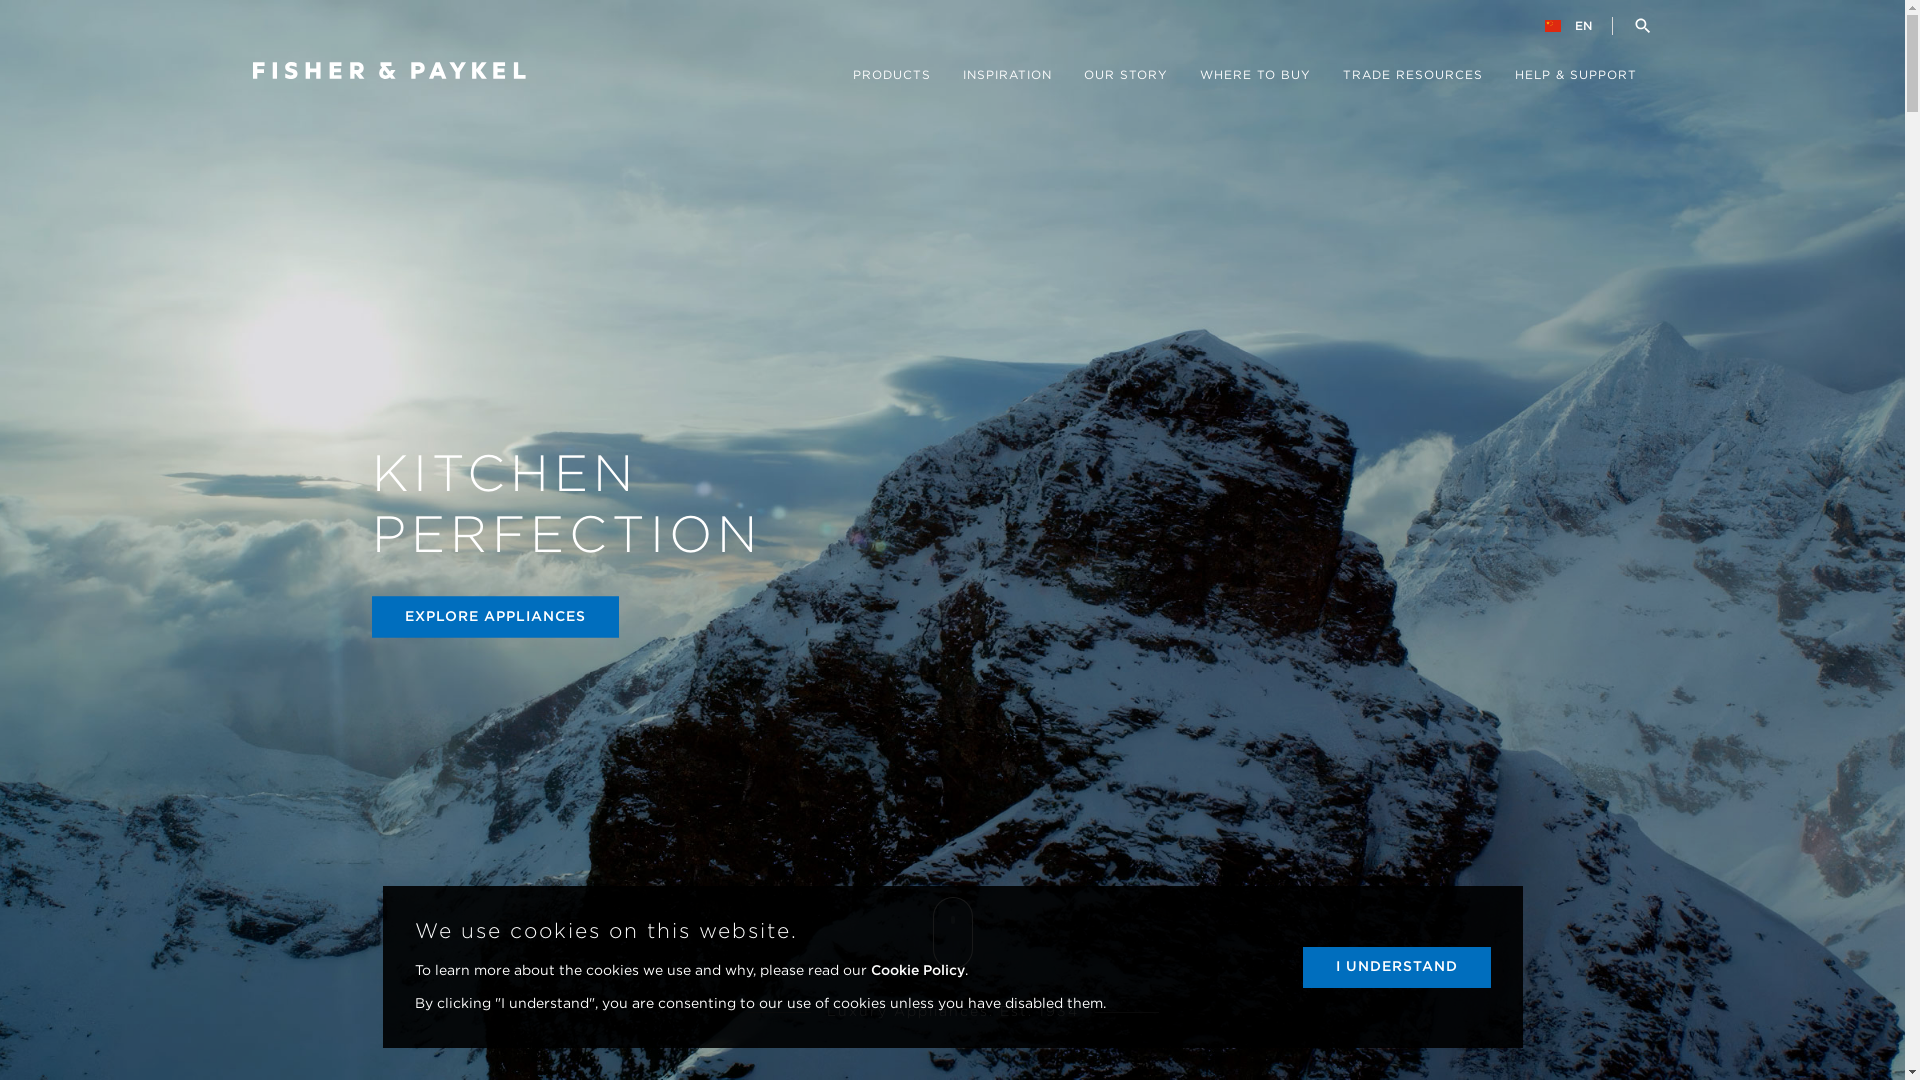 This screenshot has width=1920, height=1080. Describe the element at coordinates (917, 970) in the screenshot. I see `Cookie Policy` at that location.